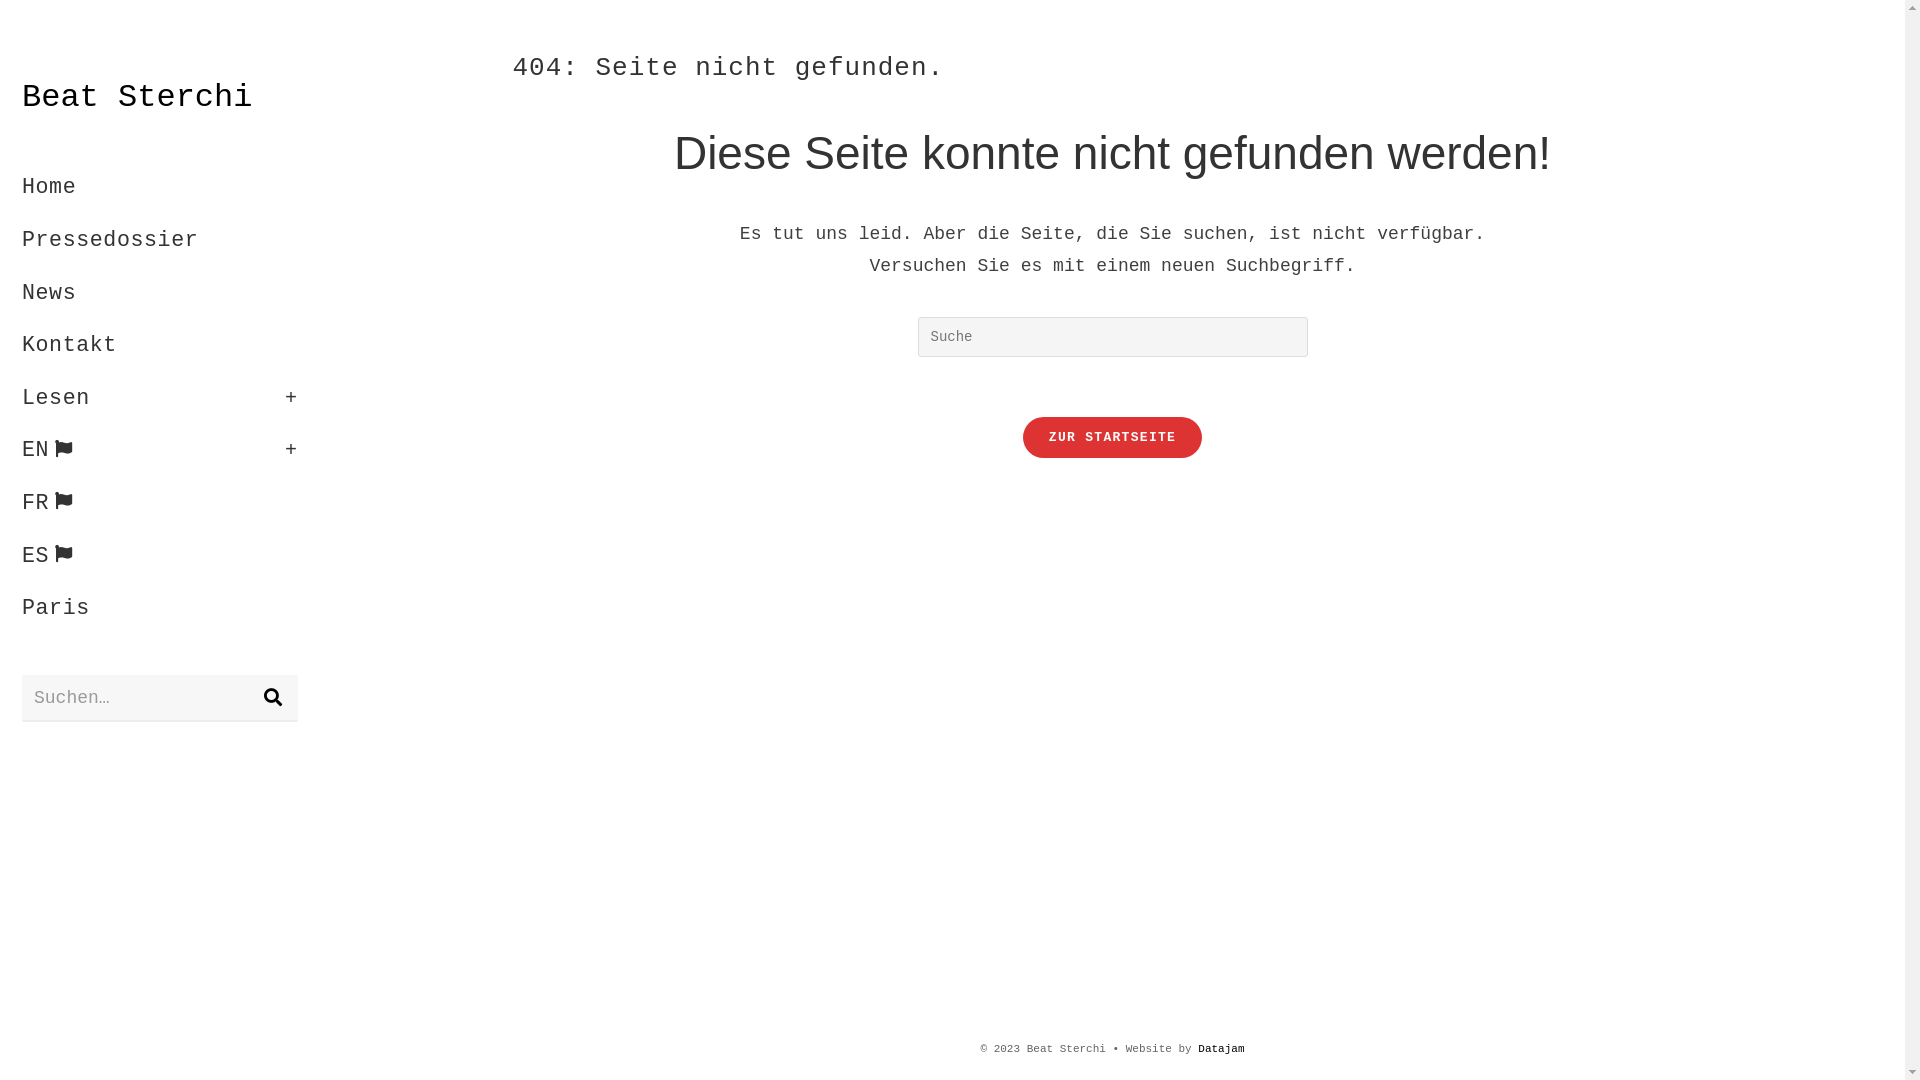 This screenshot has width=1920, height=1080. What do you see at coordinates (160, 504) in the screenshot?
I see `FR` at bounding box center [160, 504].